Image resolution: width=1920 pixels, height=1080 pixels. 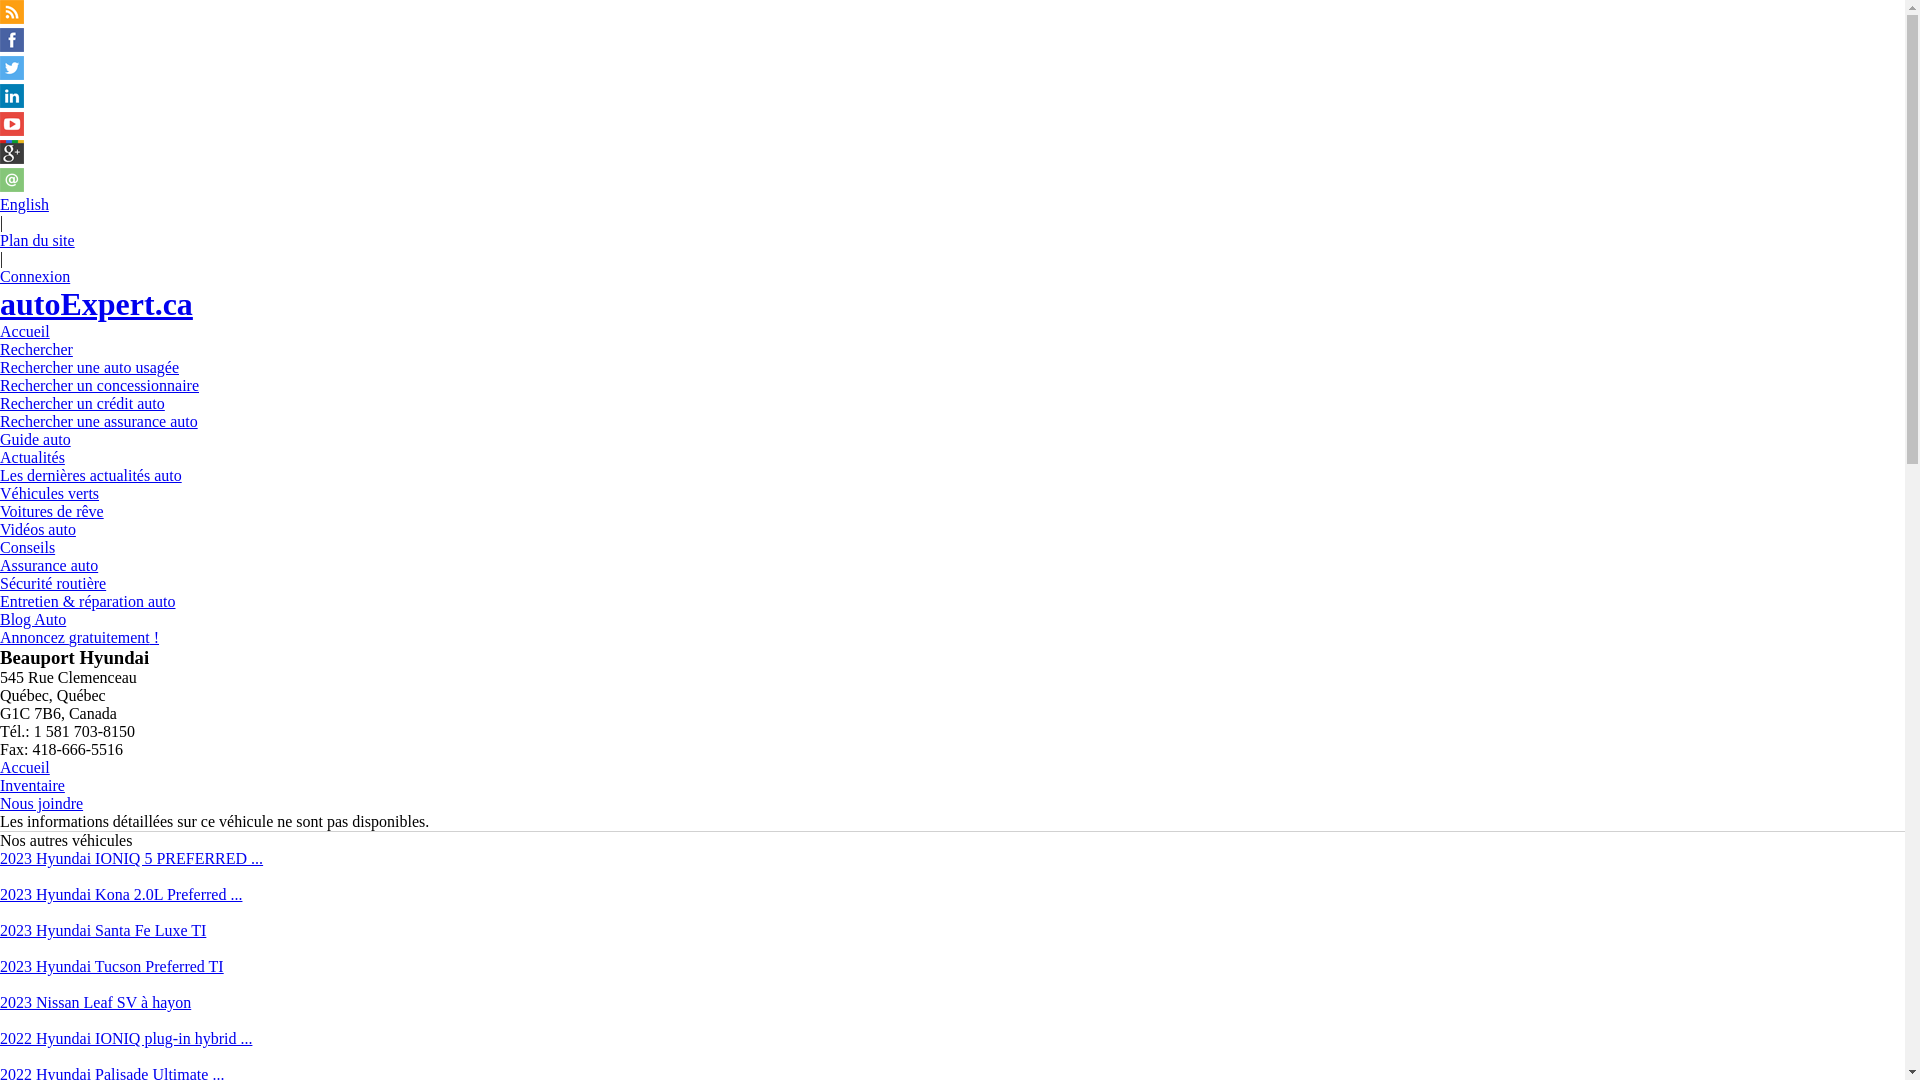 I want to click on Suivez Publications Le Guide Inc. sur LinkedIn, so click(x=12, y=102).